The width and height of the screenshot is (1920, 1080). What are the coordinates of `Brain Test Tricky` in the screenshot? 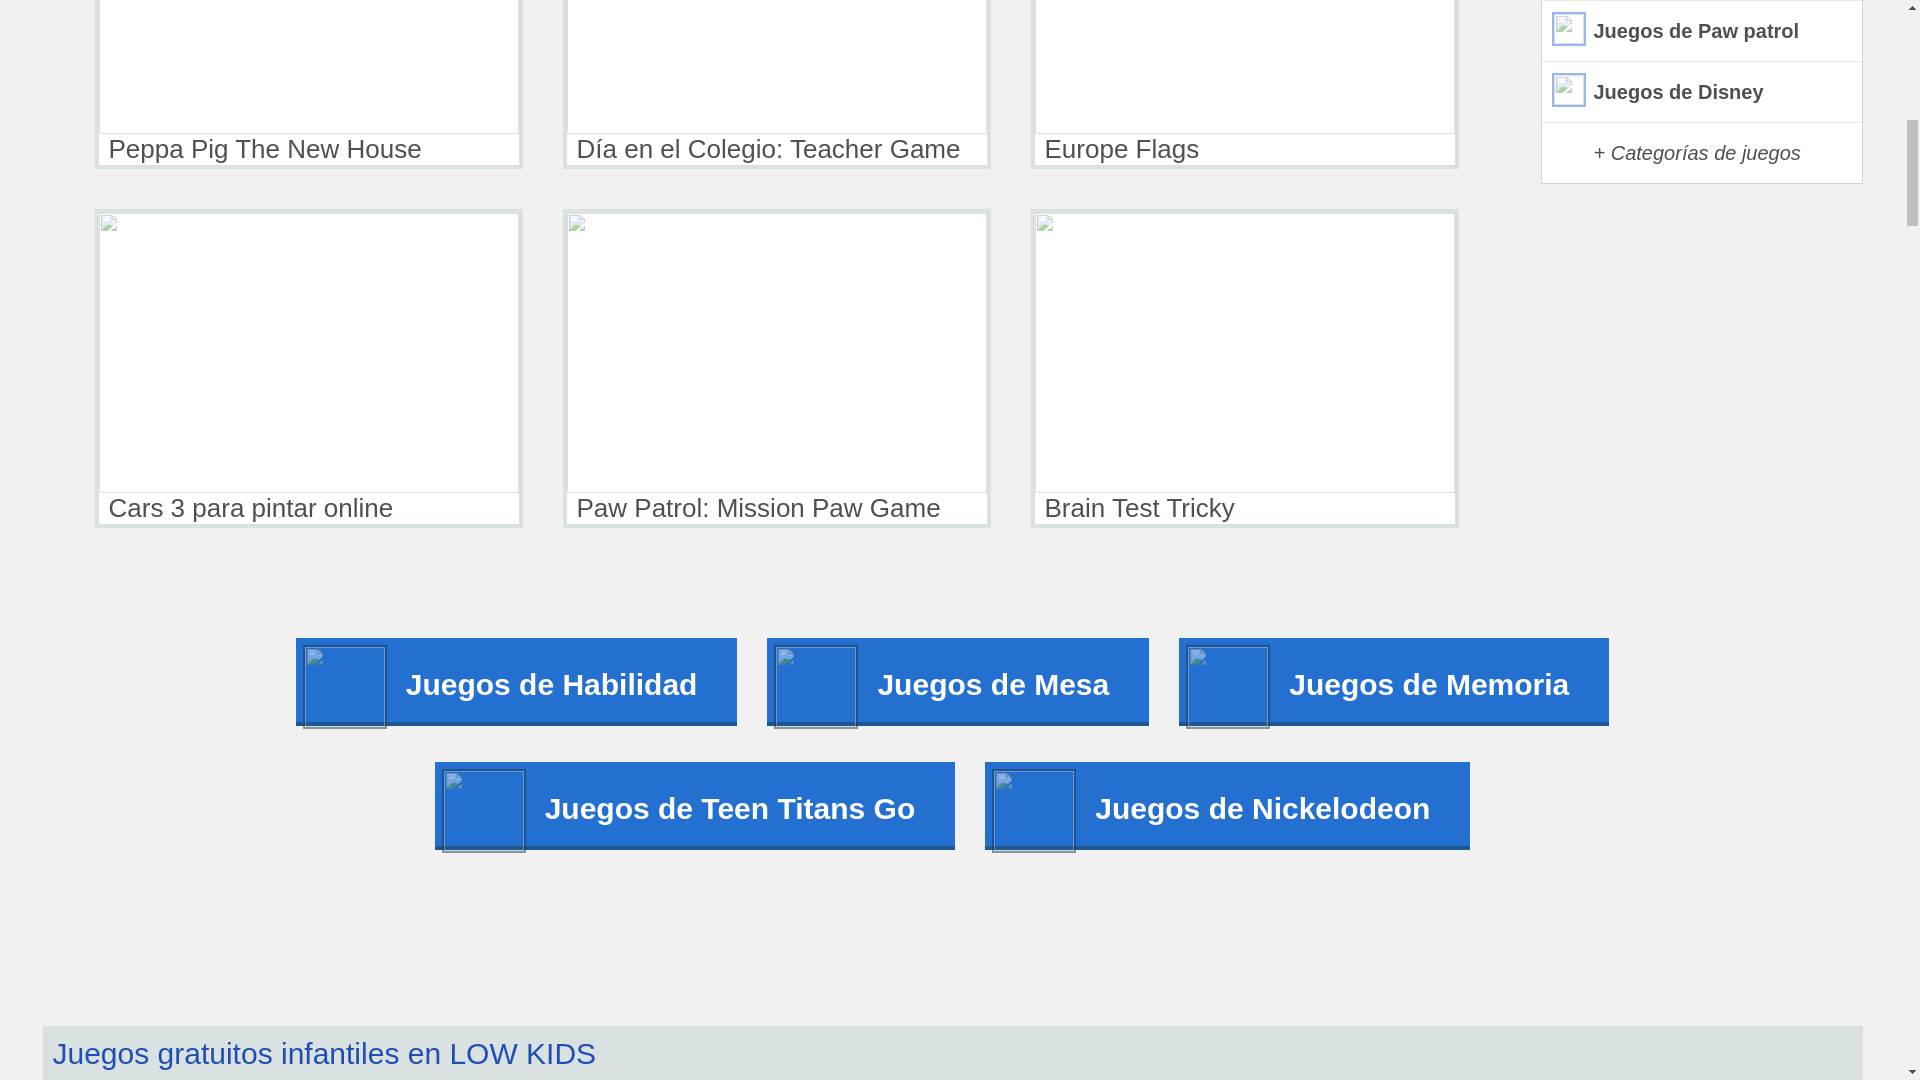 It's located at (1243, 368).